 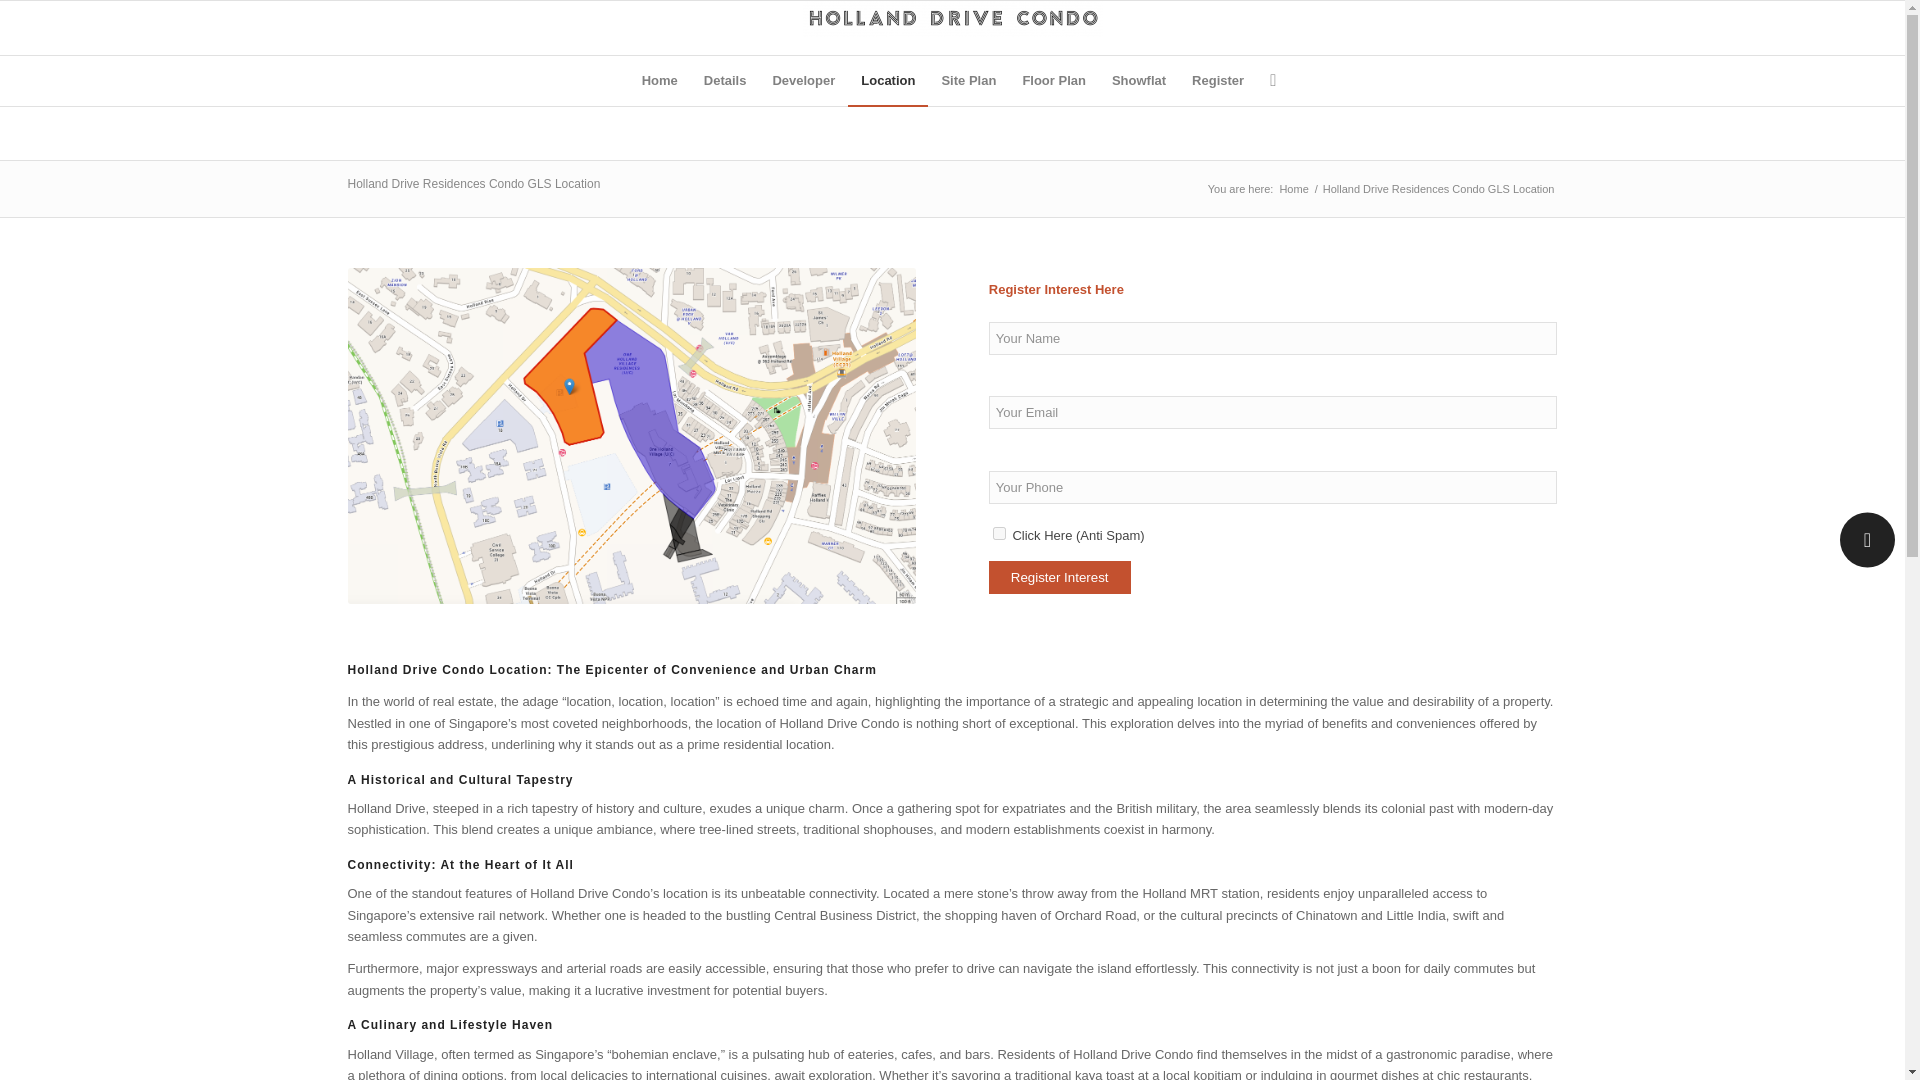 I want to click on Holland Drive Residences Condo GLS Location, so click(x=474, y=184).